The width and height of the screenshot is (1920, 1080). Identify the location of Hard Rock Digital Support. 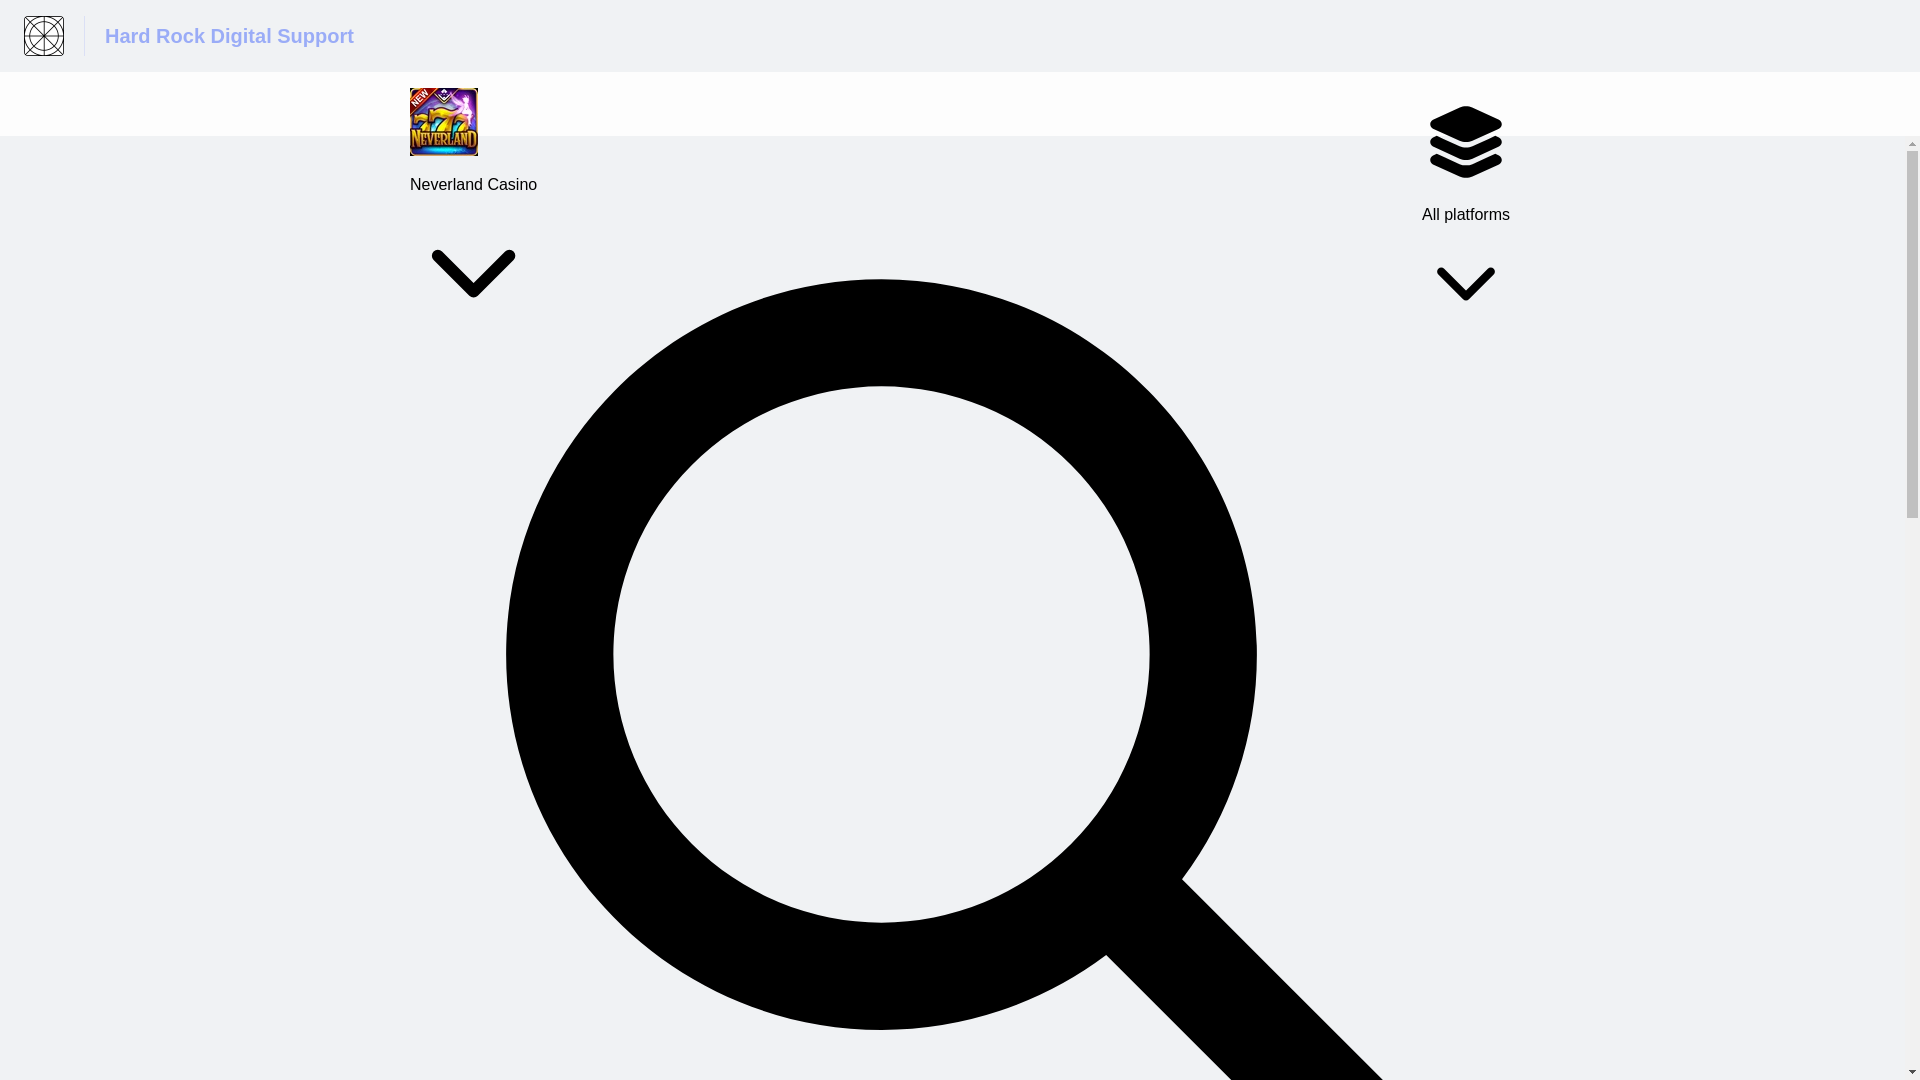
(229, 35).